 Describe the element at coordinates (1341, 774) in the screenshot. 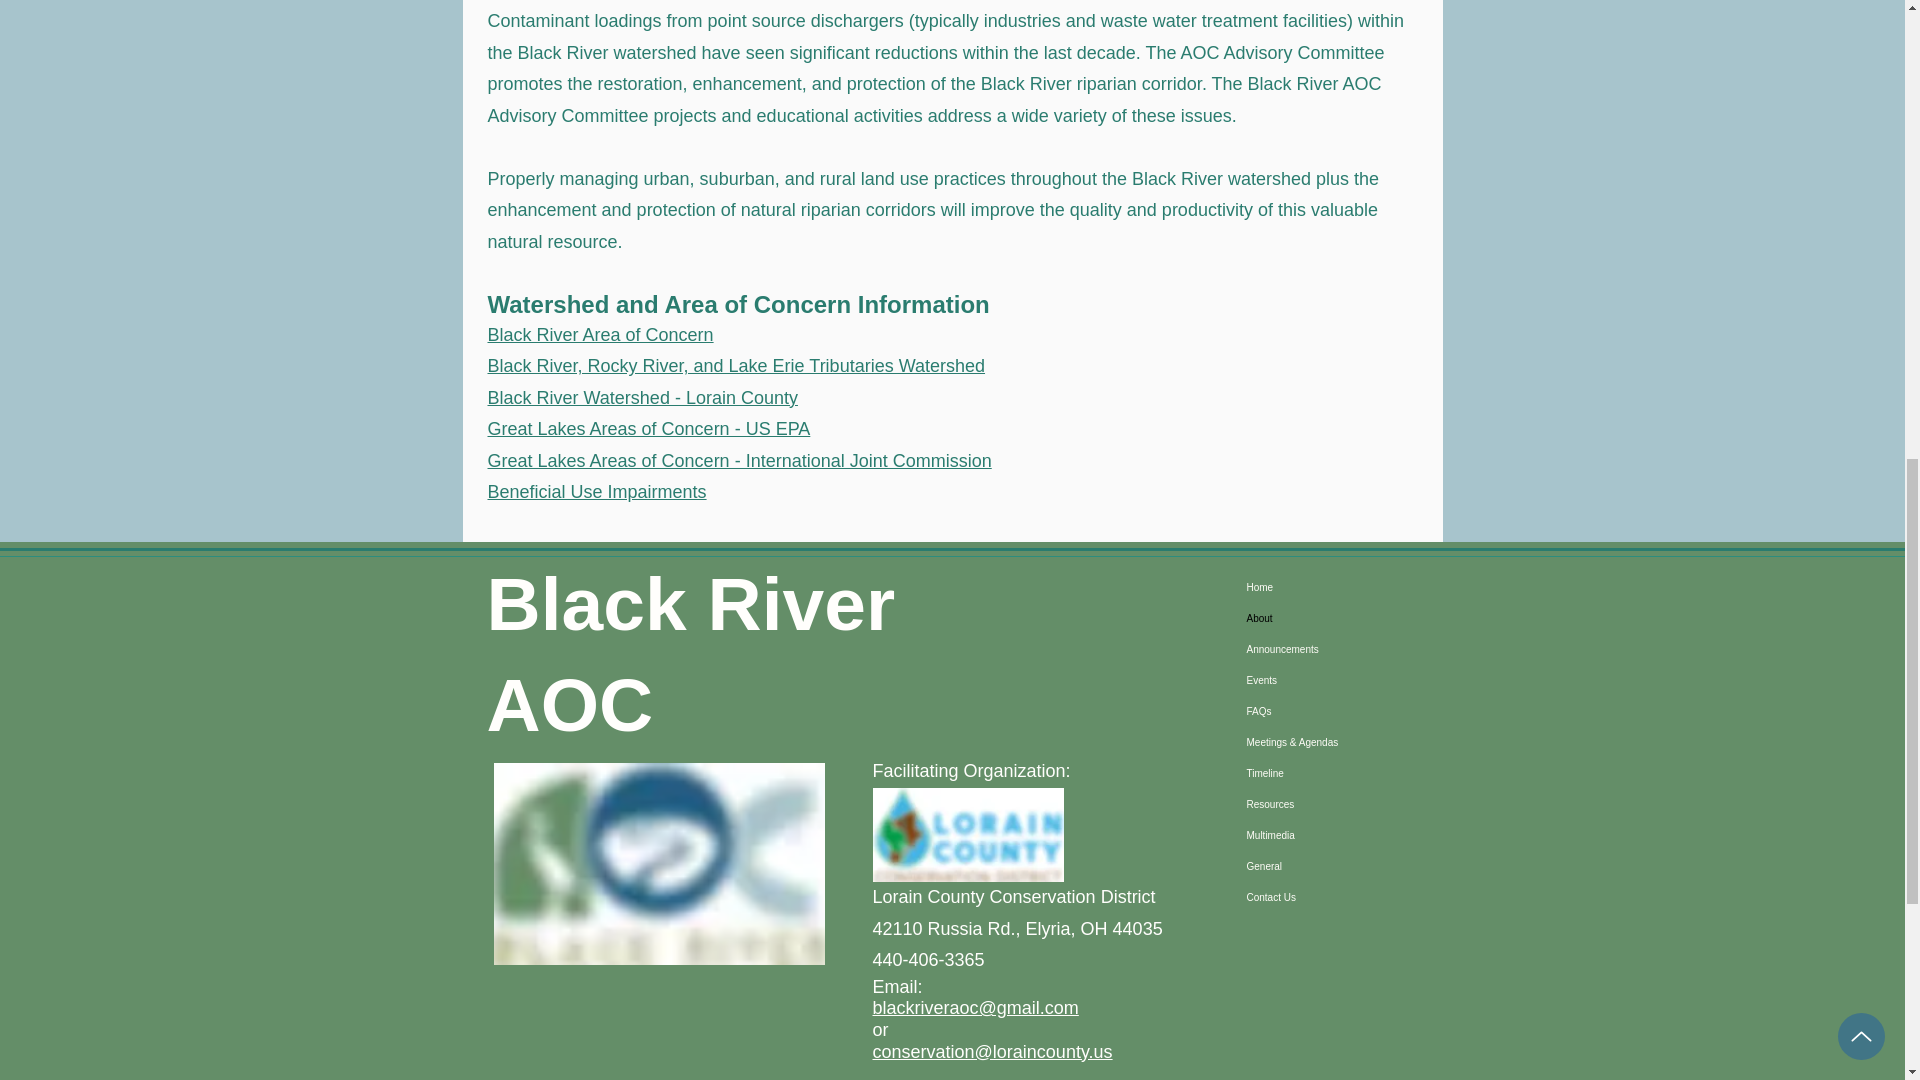

I see `Timeline` at that location.